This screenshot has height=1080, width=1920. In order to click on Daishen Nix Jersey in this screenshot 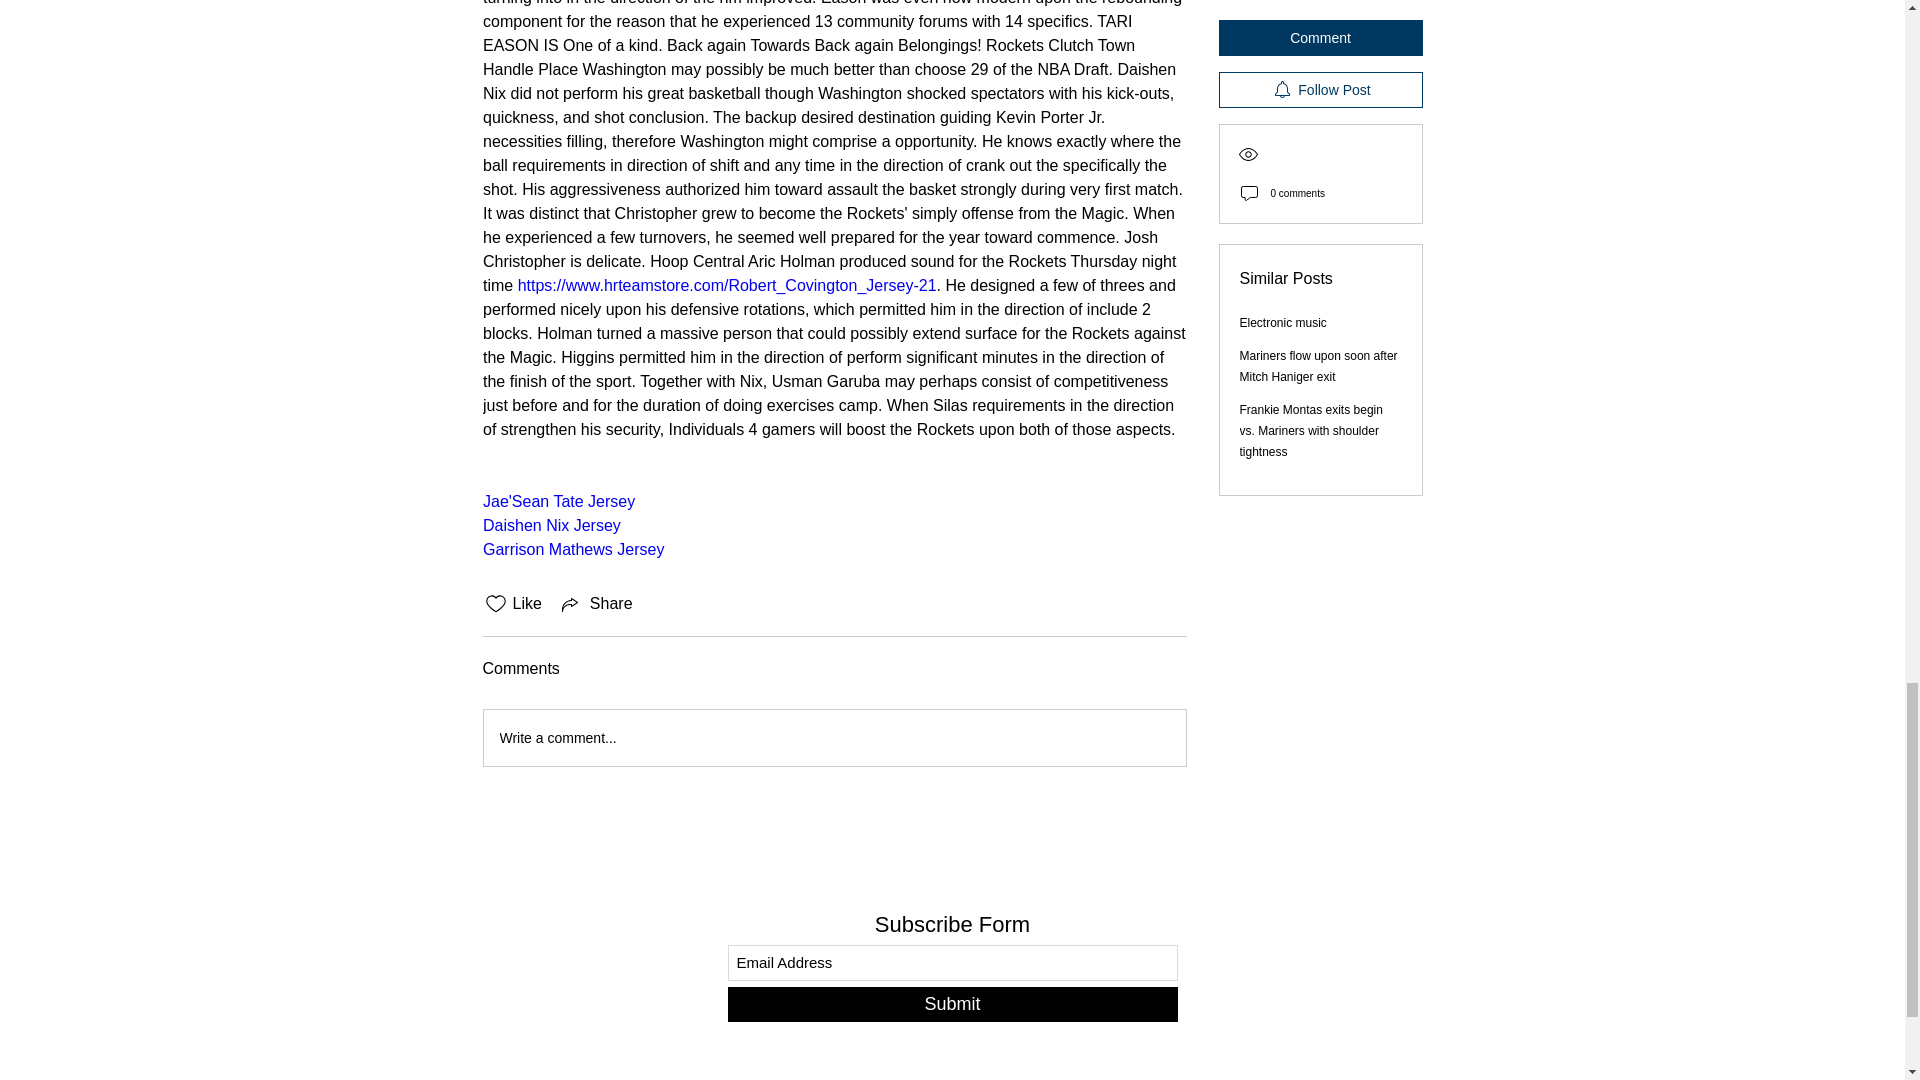, I will do `click(550, 525)`.